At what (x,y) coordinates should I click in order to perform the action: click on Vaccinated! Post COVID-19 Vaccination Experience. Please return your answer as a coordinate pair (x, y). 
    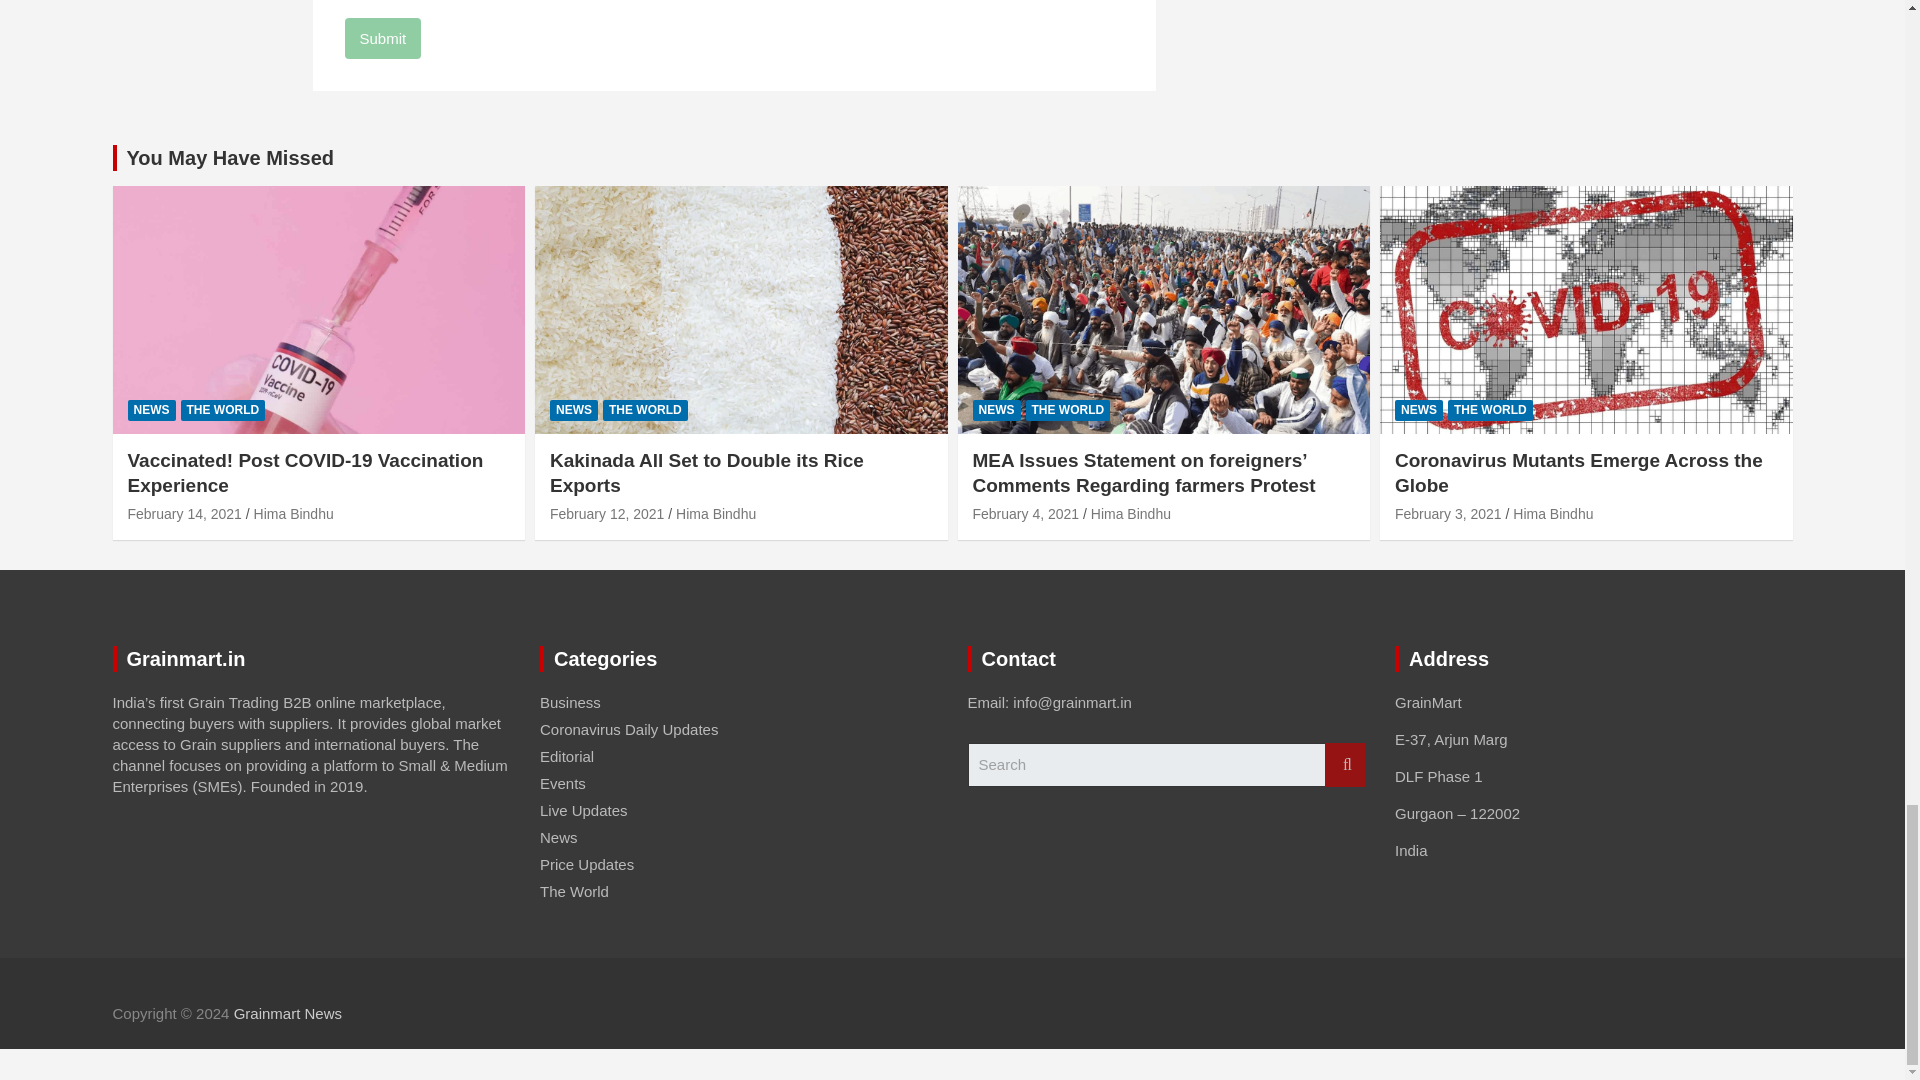
    Looking at the image, I should click on (184, 514).